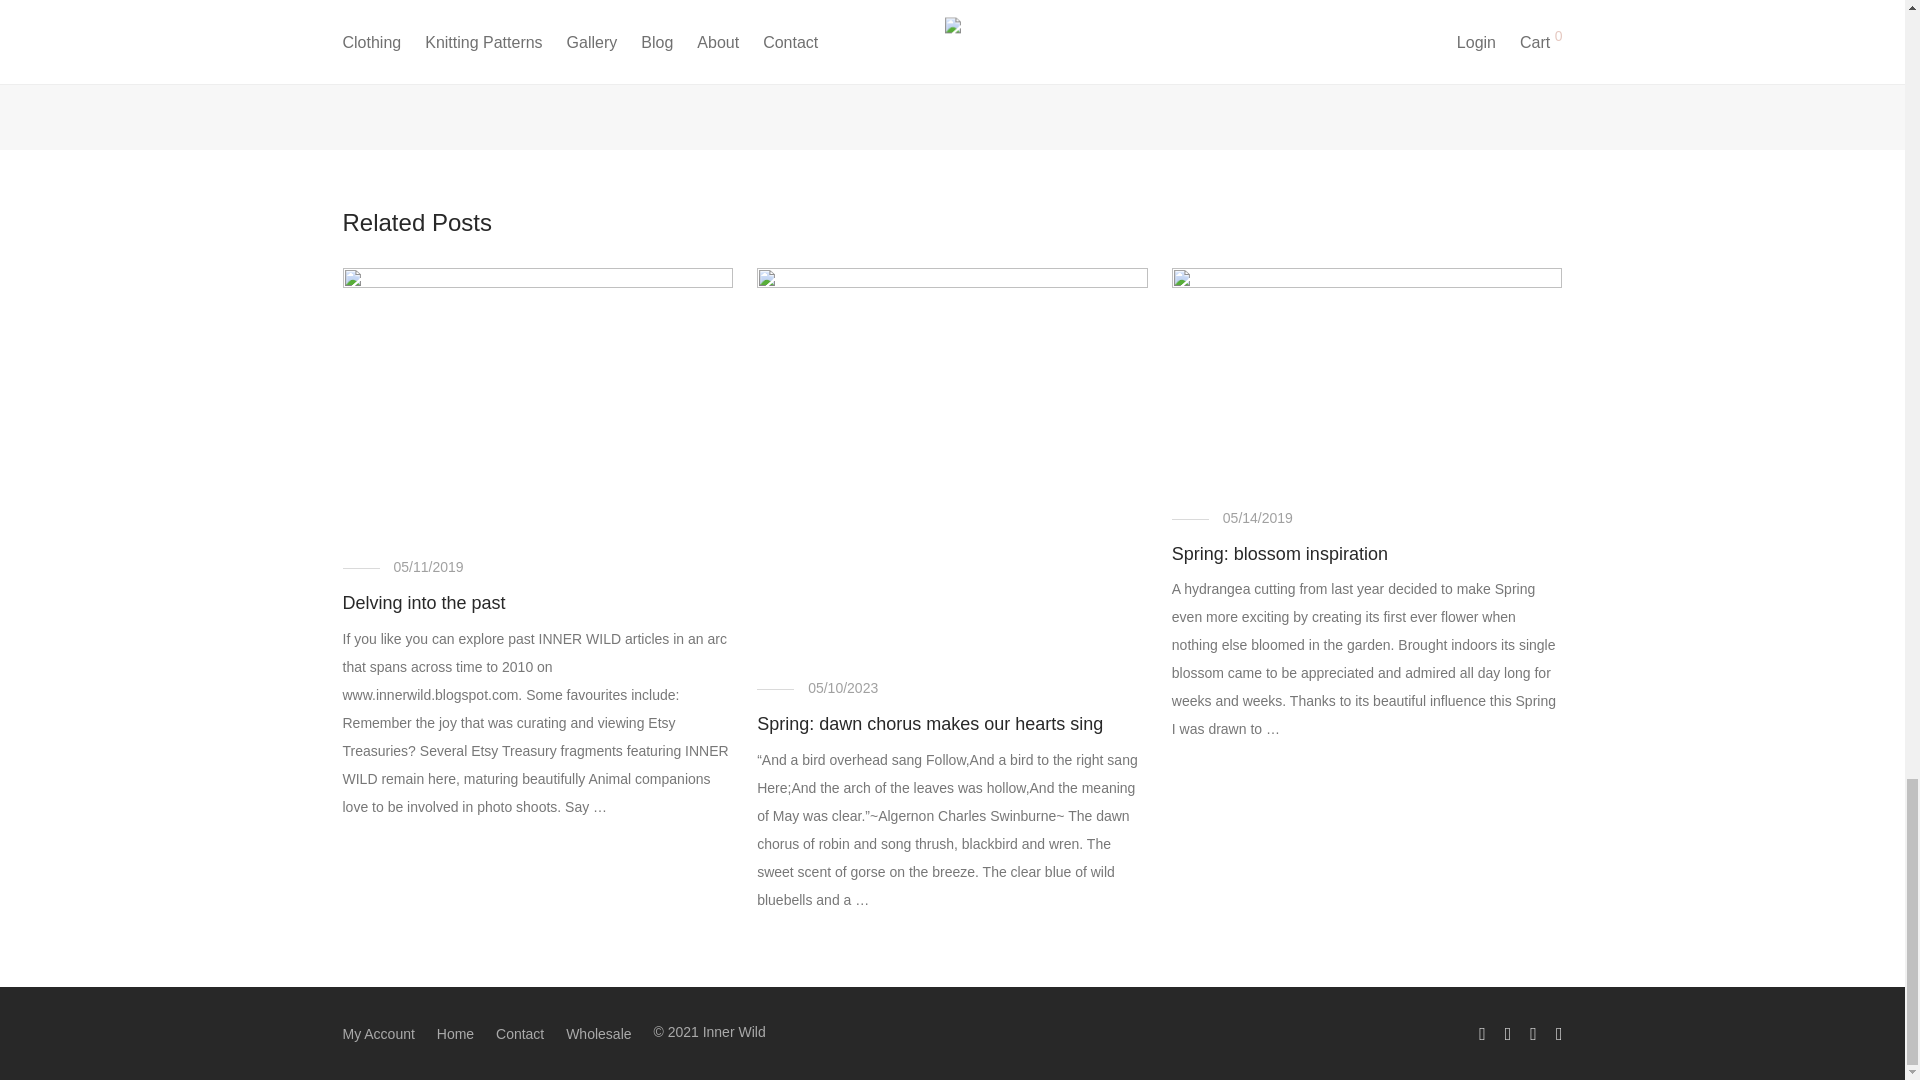  What do you see at coordinates (378, 1034) in the screenshot?
I see `My Account` at bounding box center [378, 1034].